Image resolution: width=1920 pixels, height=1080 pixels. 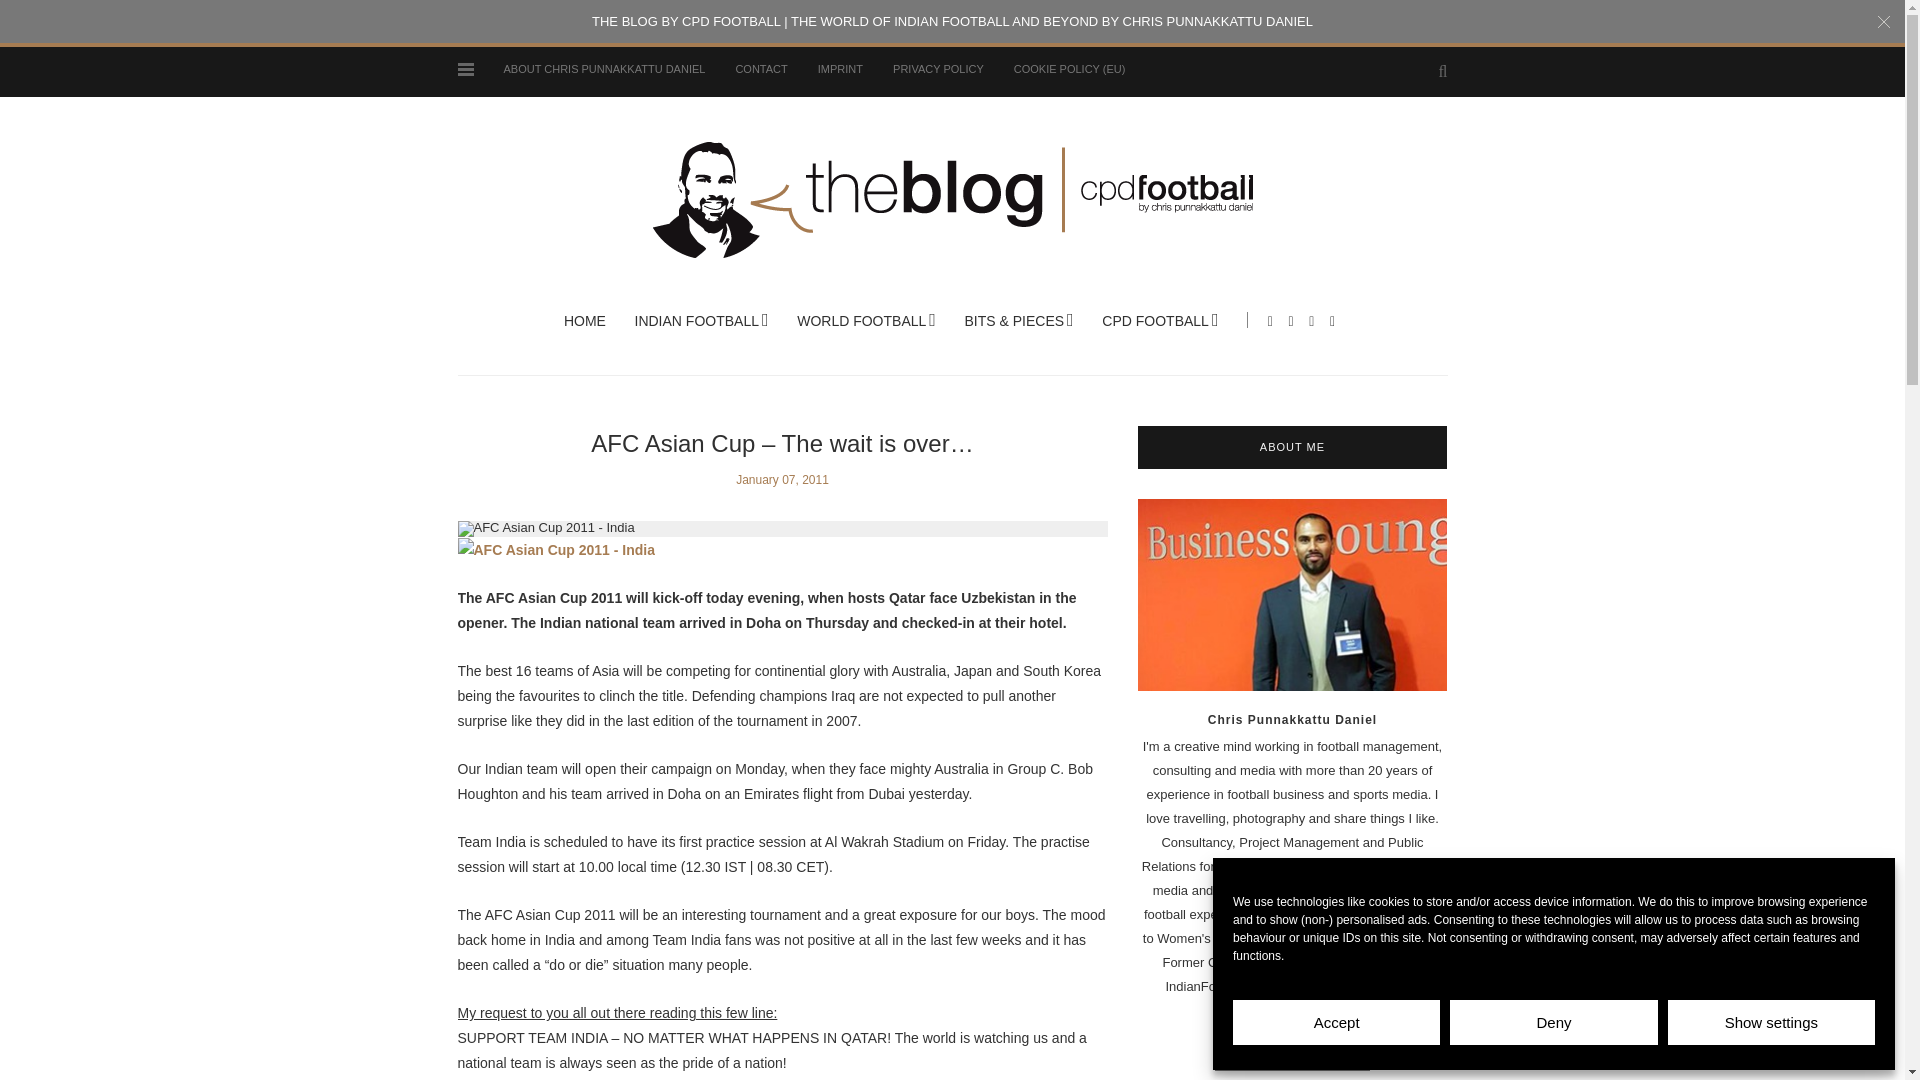 I want to click on AFC Asian Cup 2011 - India, so click(x=557, y=550).